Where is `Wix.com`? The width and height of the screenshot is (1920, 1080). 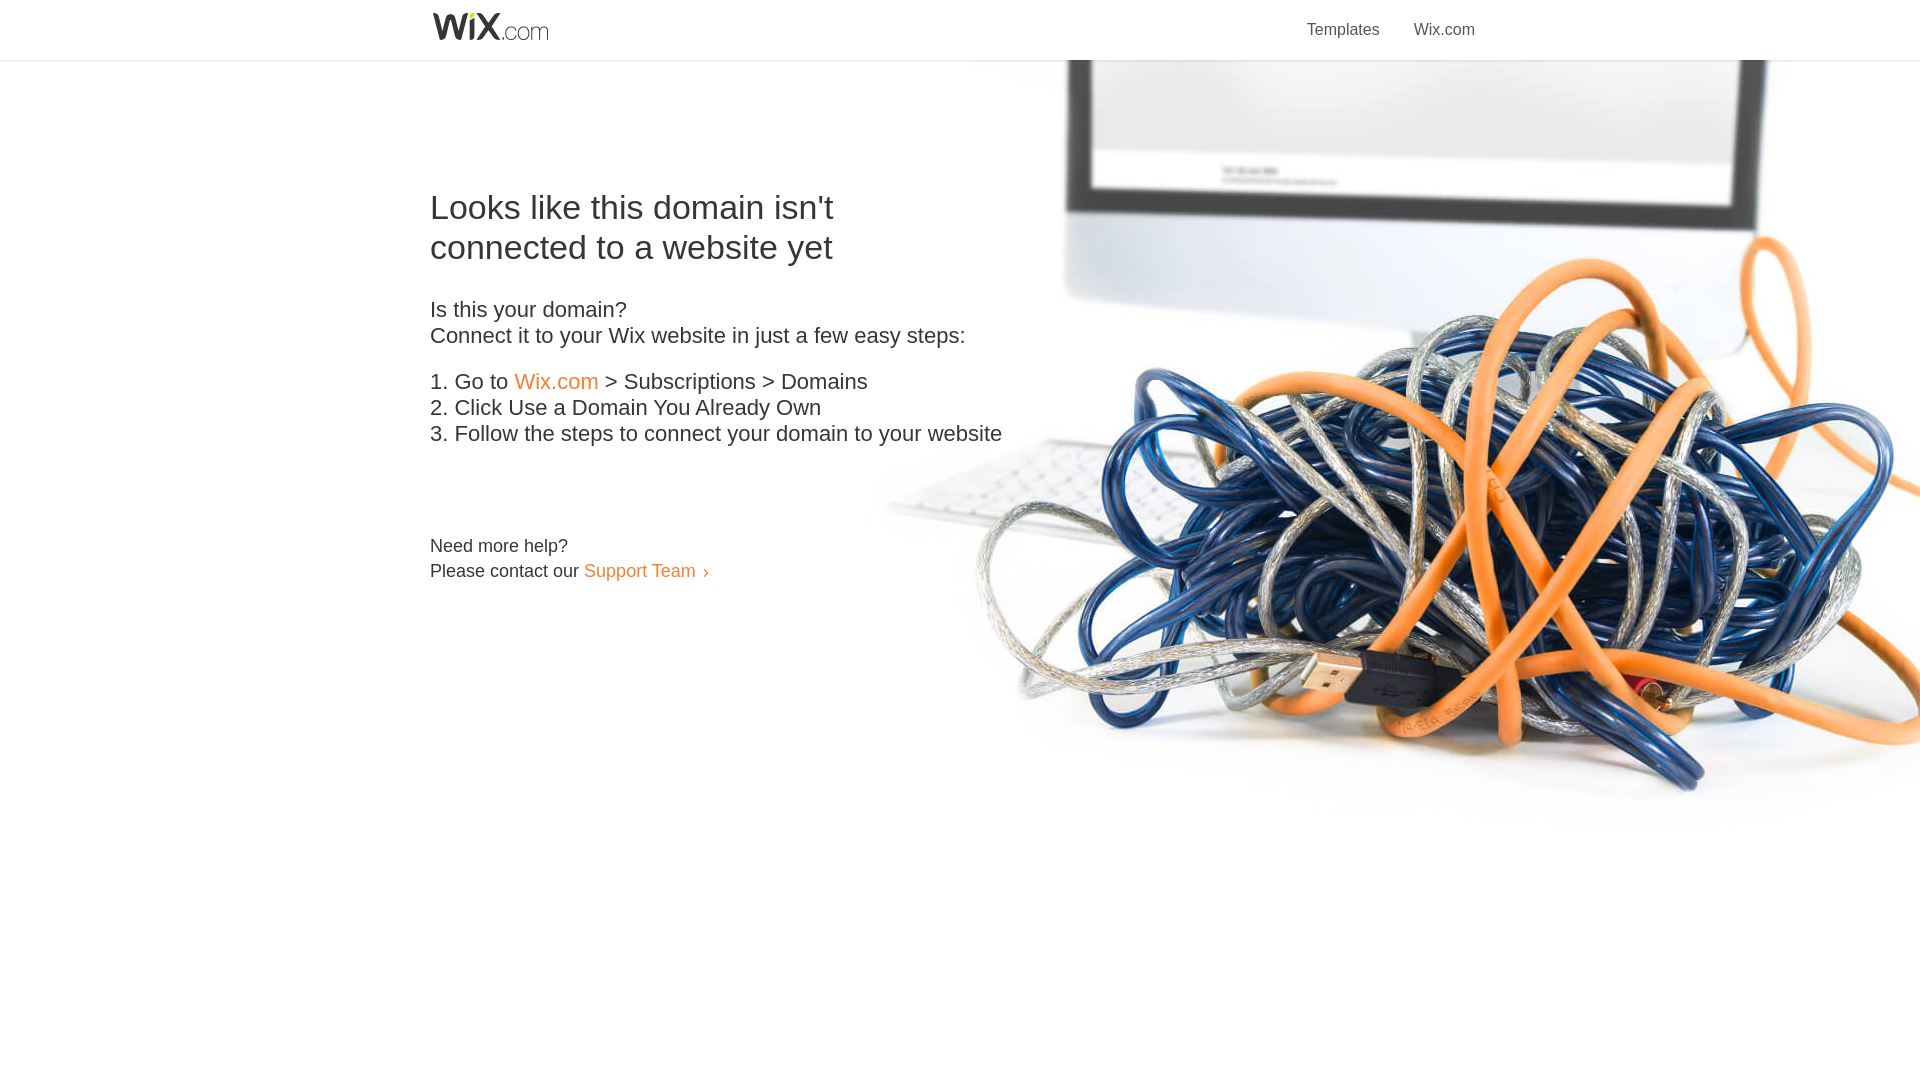
Wix.com is located at coordinates (1444, 18).